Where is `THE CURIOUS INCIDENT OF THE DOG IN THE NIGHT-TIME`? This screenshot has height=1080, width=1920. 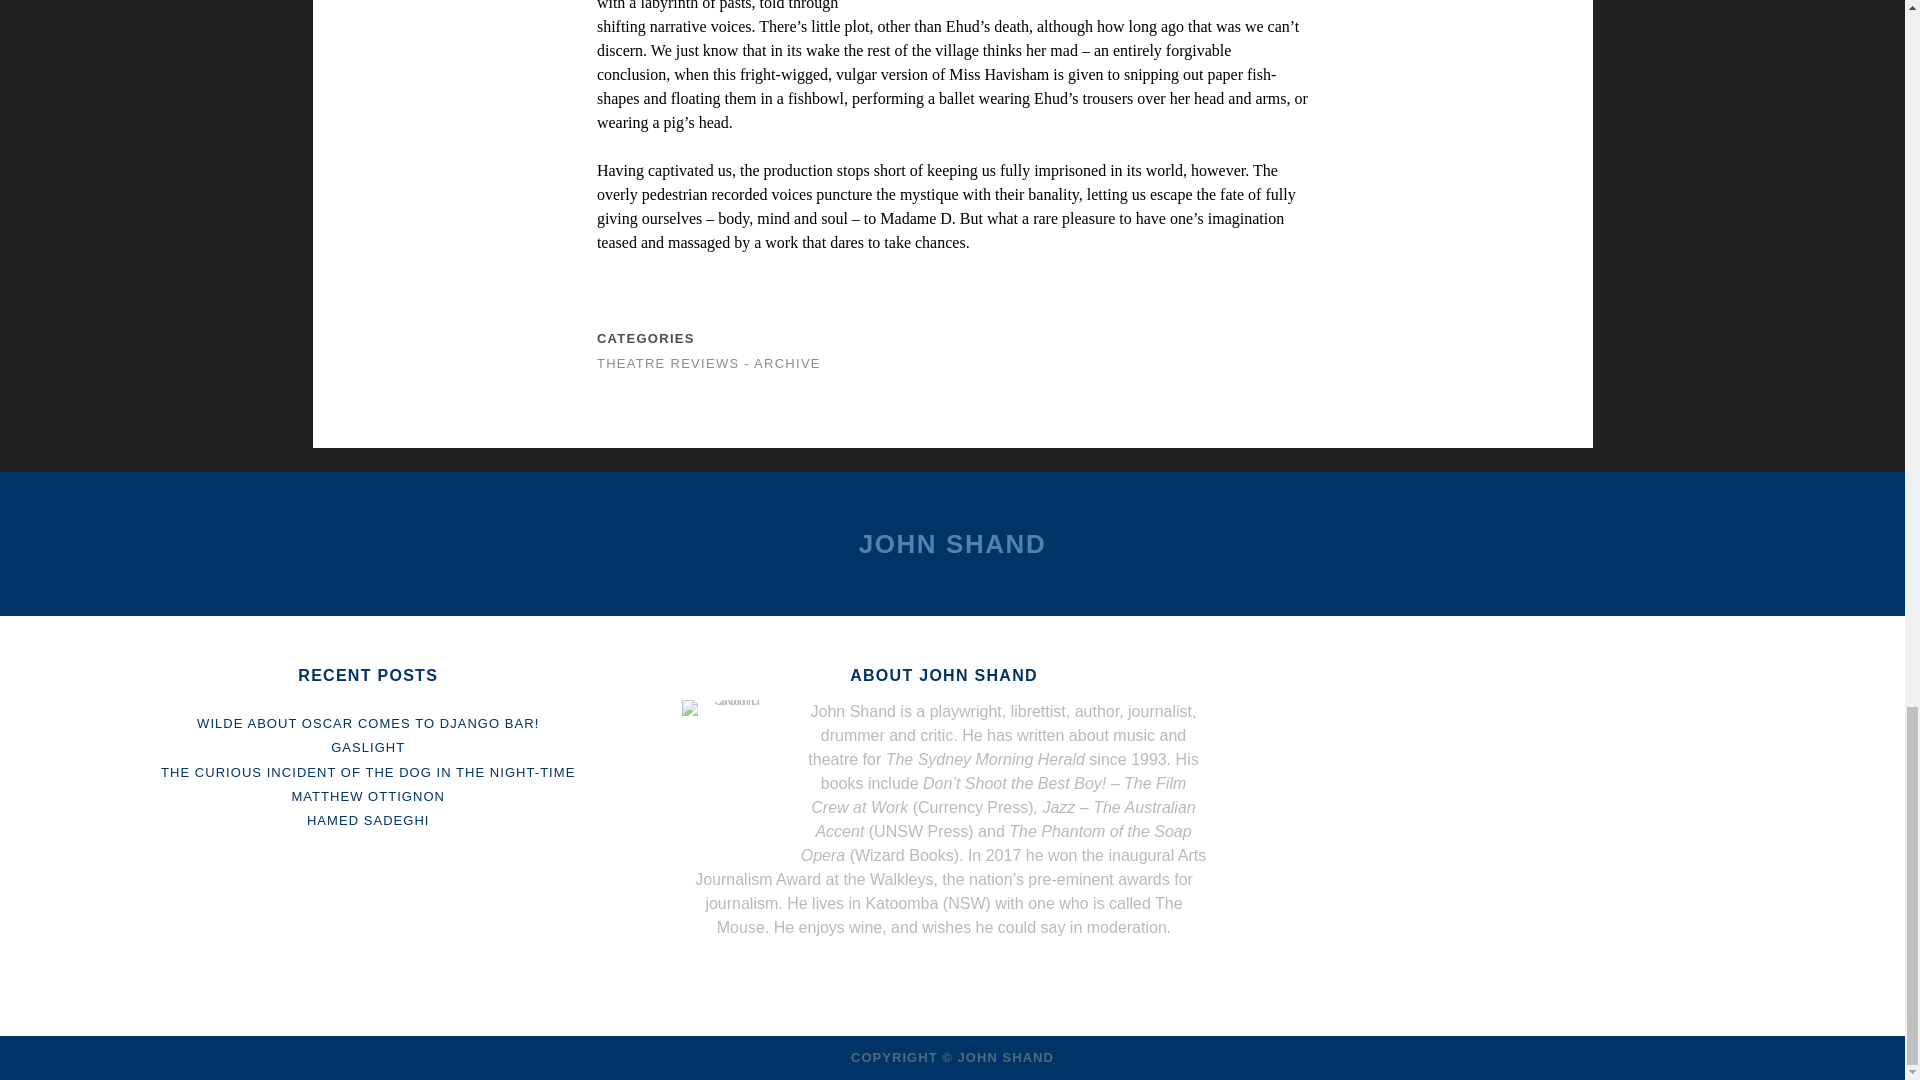
THE CURIOUS INCIDENT OF THE DOG IN THE NIGHT-TIME is located at coordinates (368, 770).